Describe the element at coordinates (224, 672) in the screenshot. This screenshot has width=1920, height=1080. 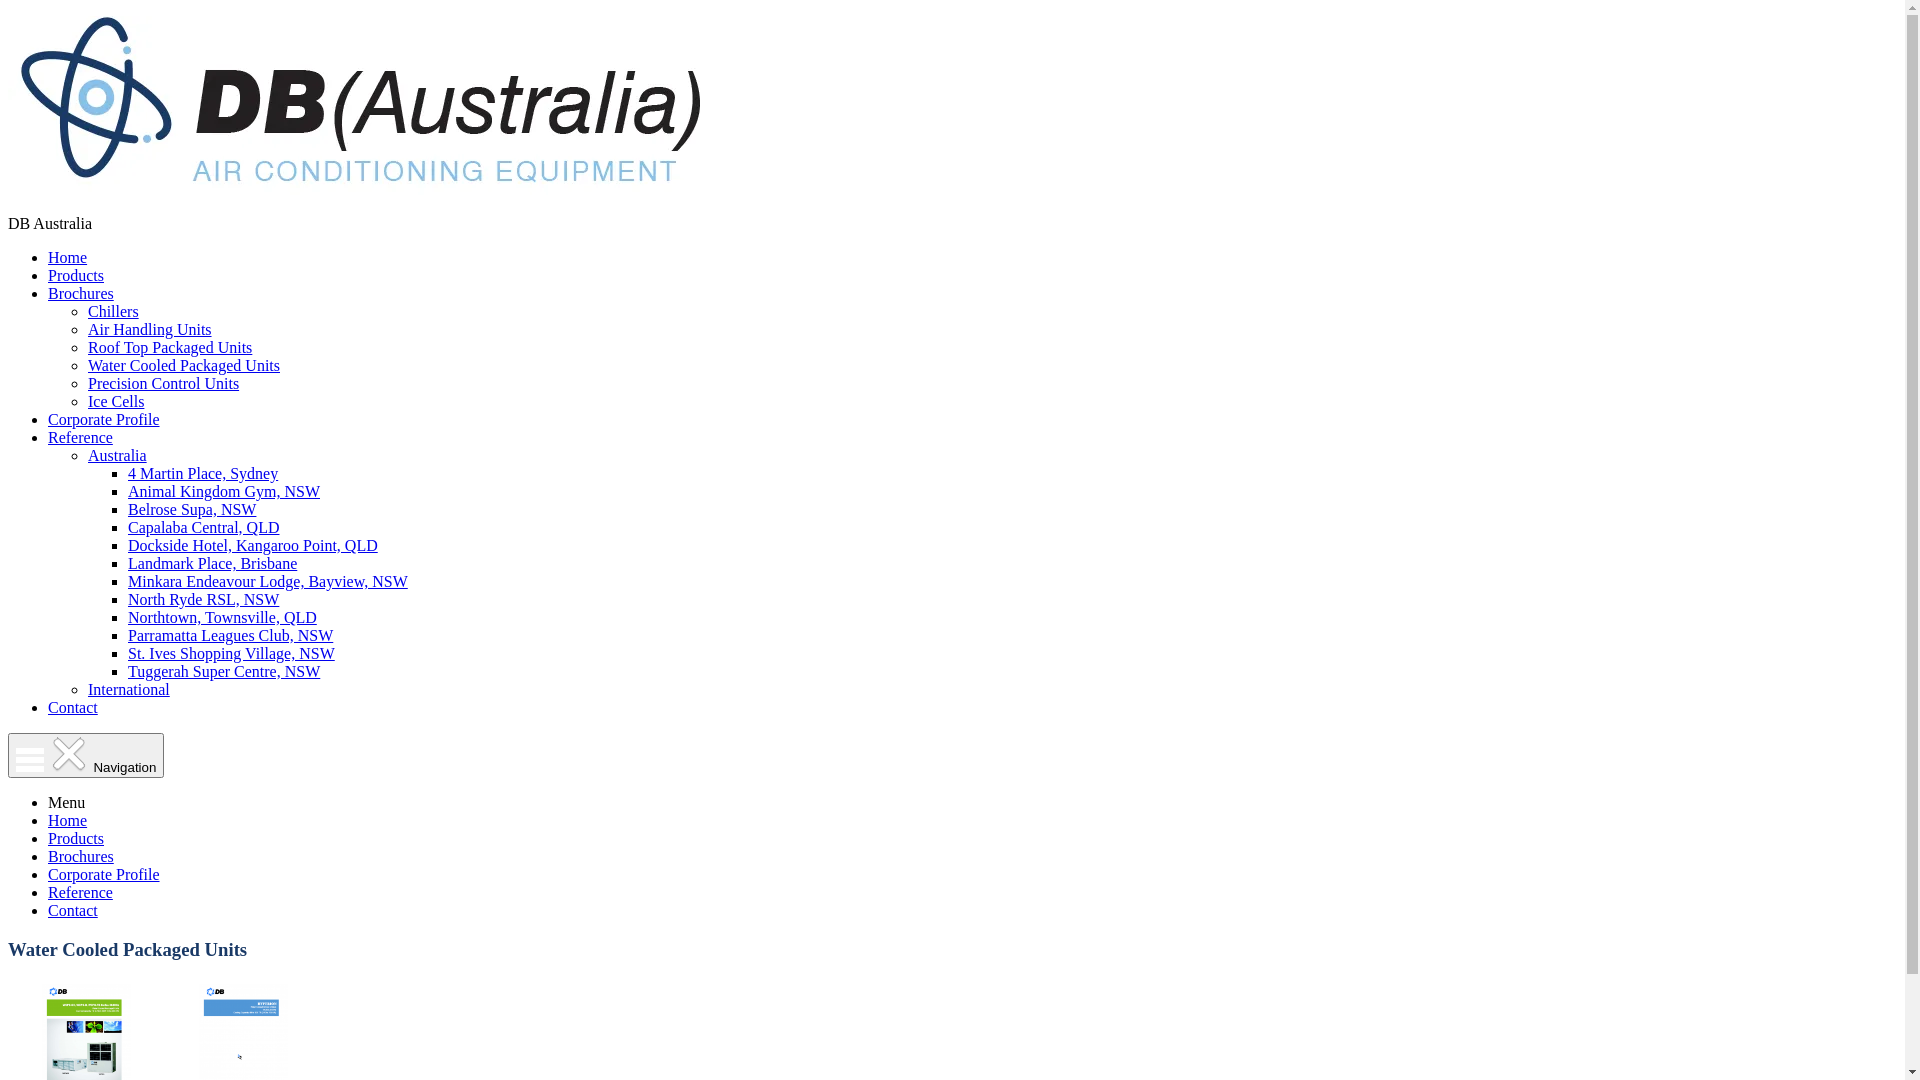
I see `Tuggerah Super Centre, NSW` at that location.